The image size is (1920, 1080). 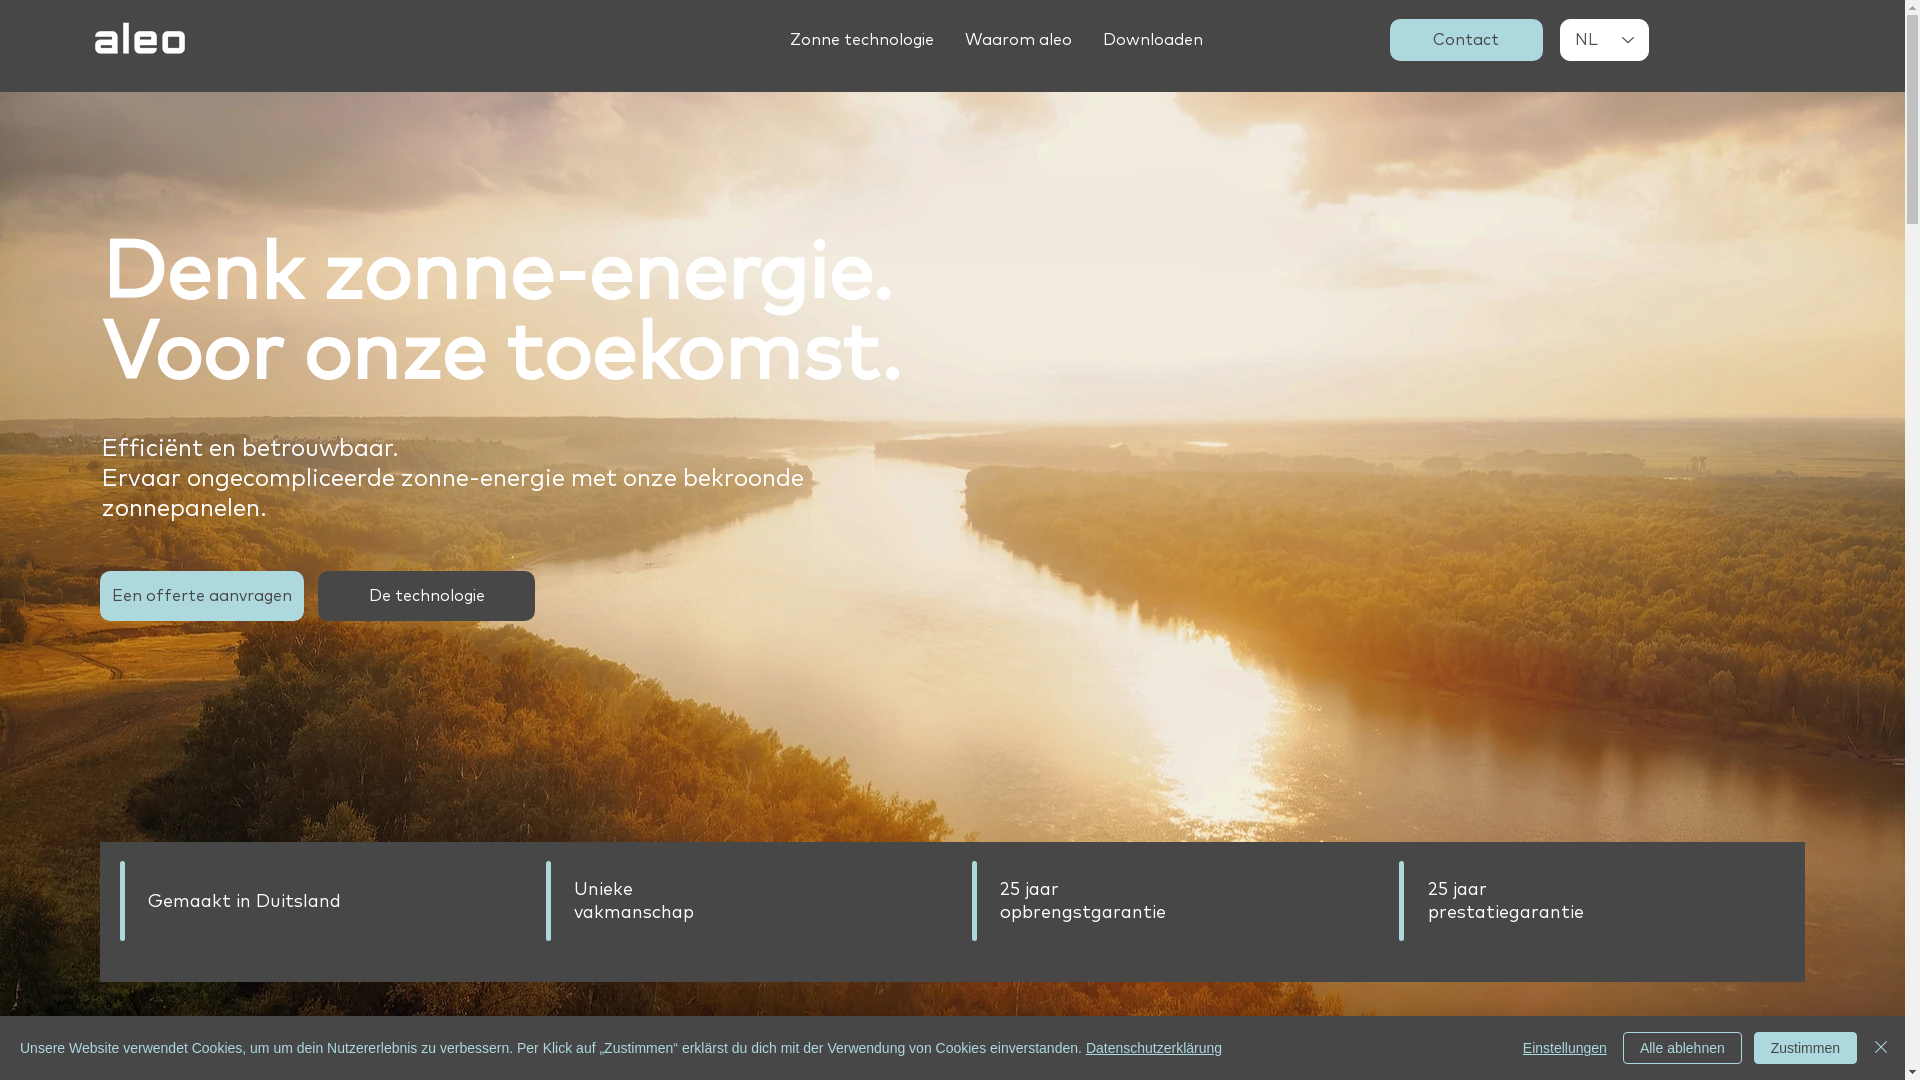 What do you see at coordinates (202, 596) in the screenshot?
I see `Een offerte aanvragen` at bounding box center [202, 596].